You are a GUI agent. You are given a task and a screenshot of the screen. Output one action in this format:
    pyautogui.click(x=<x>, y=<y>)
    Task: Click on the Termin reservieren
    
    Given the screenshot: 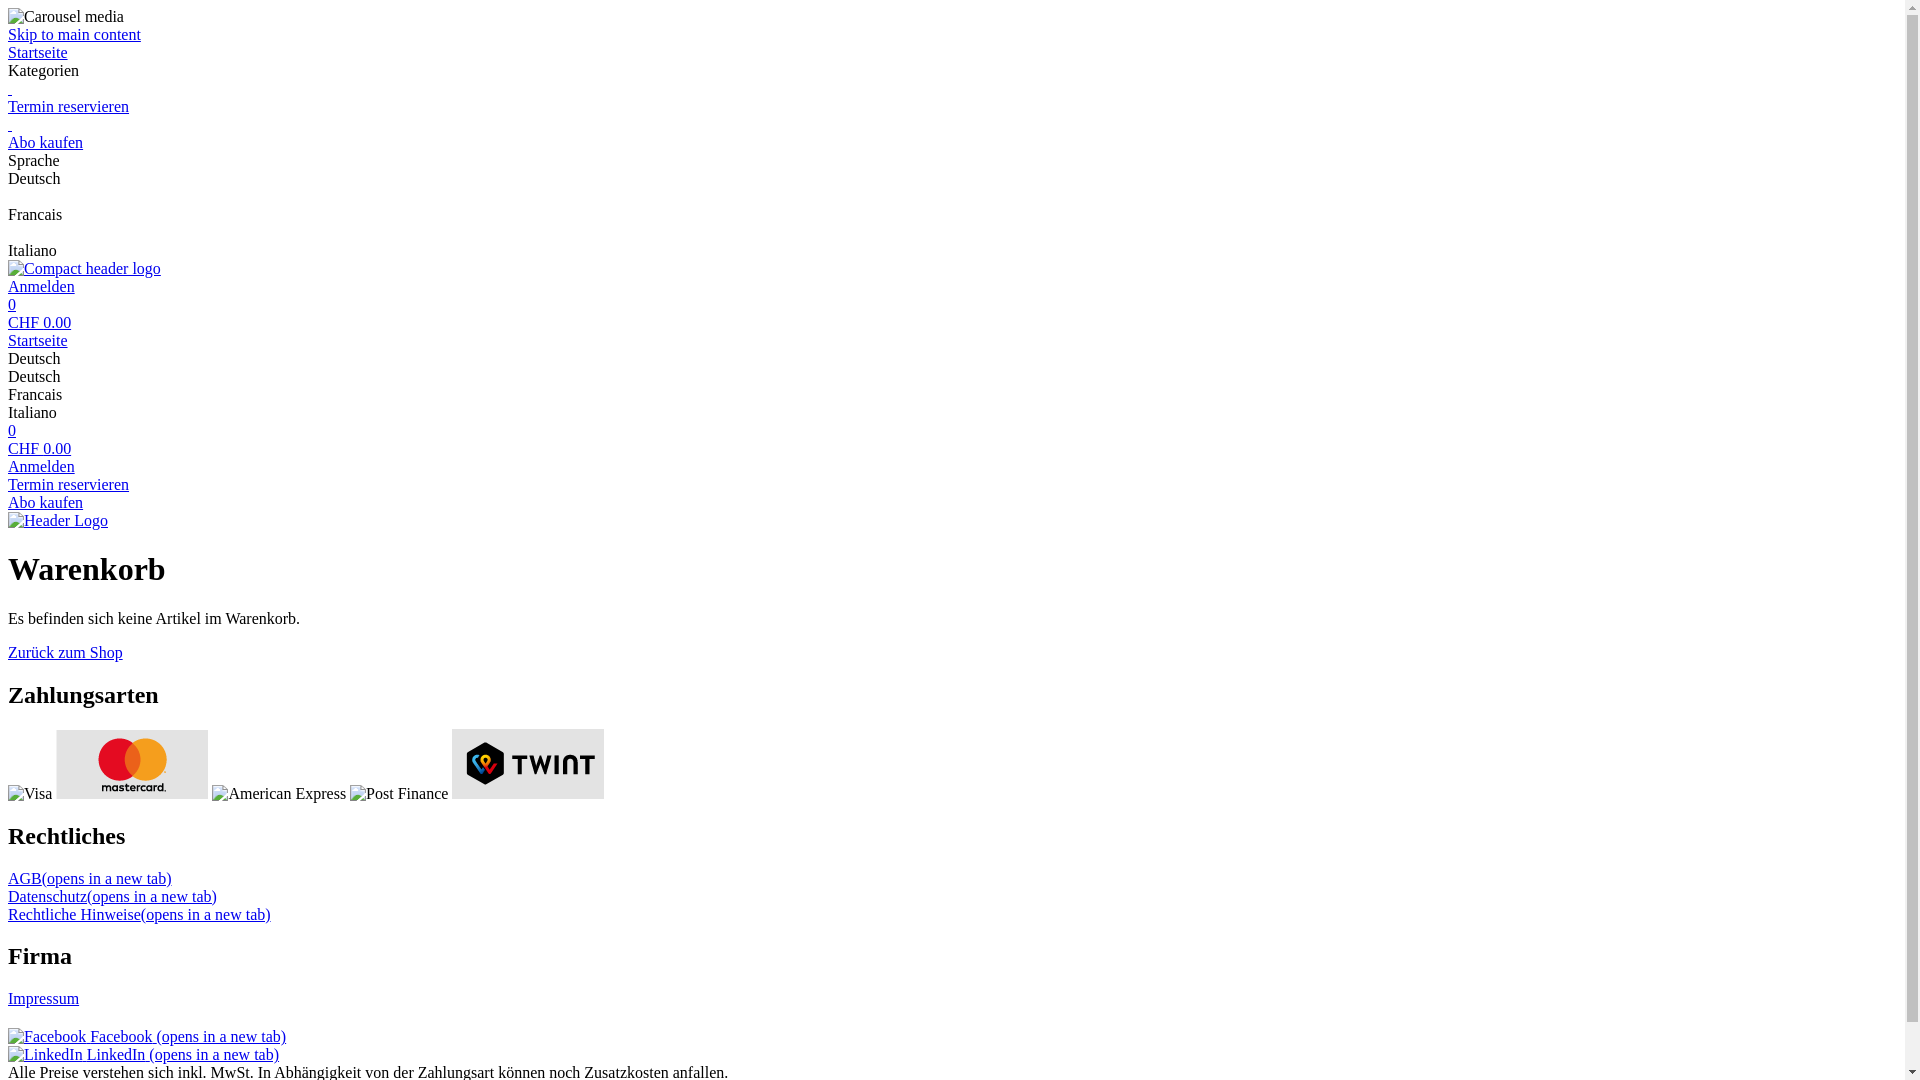 What is the action you would take?
    pyautogui.click(x=952, y=485)
    